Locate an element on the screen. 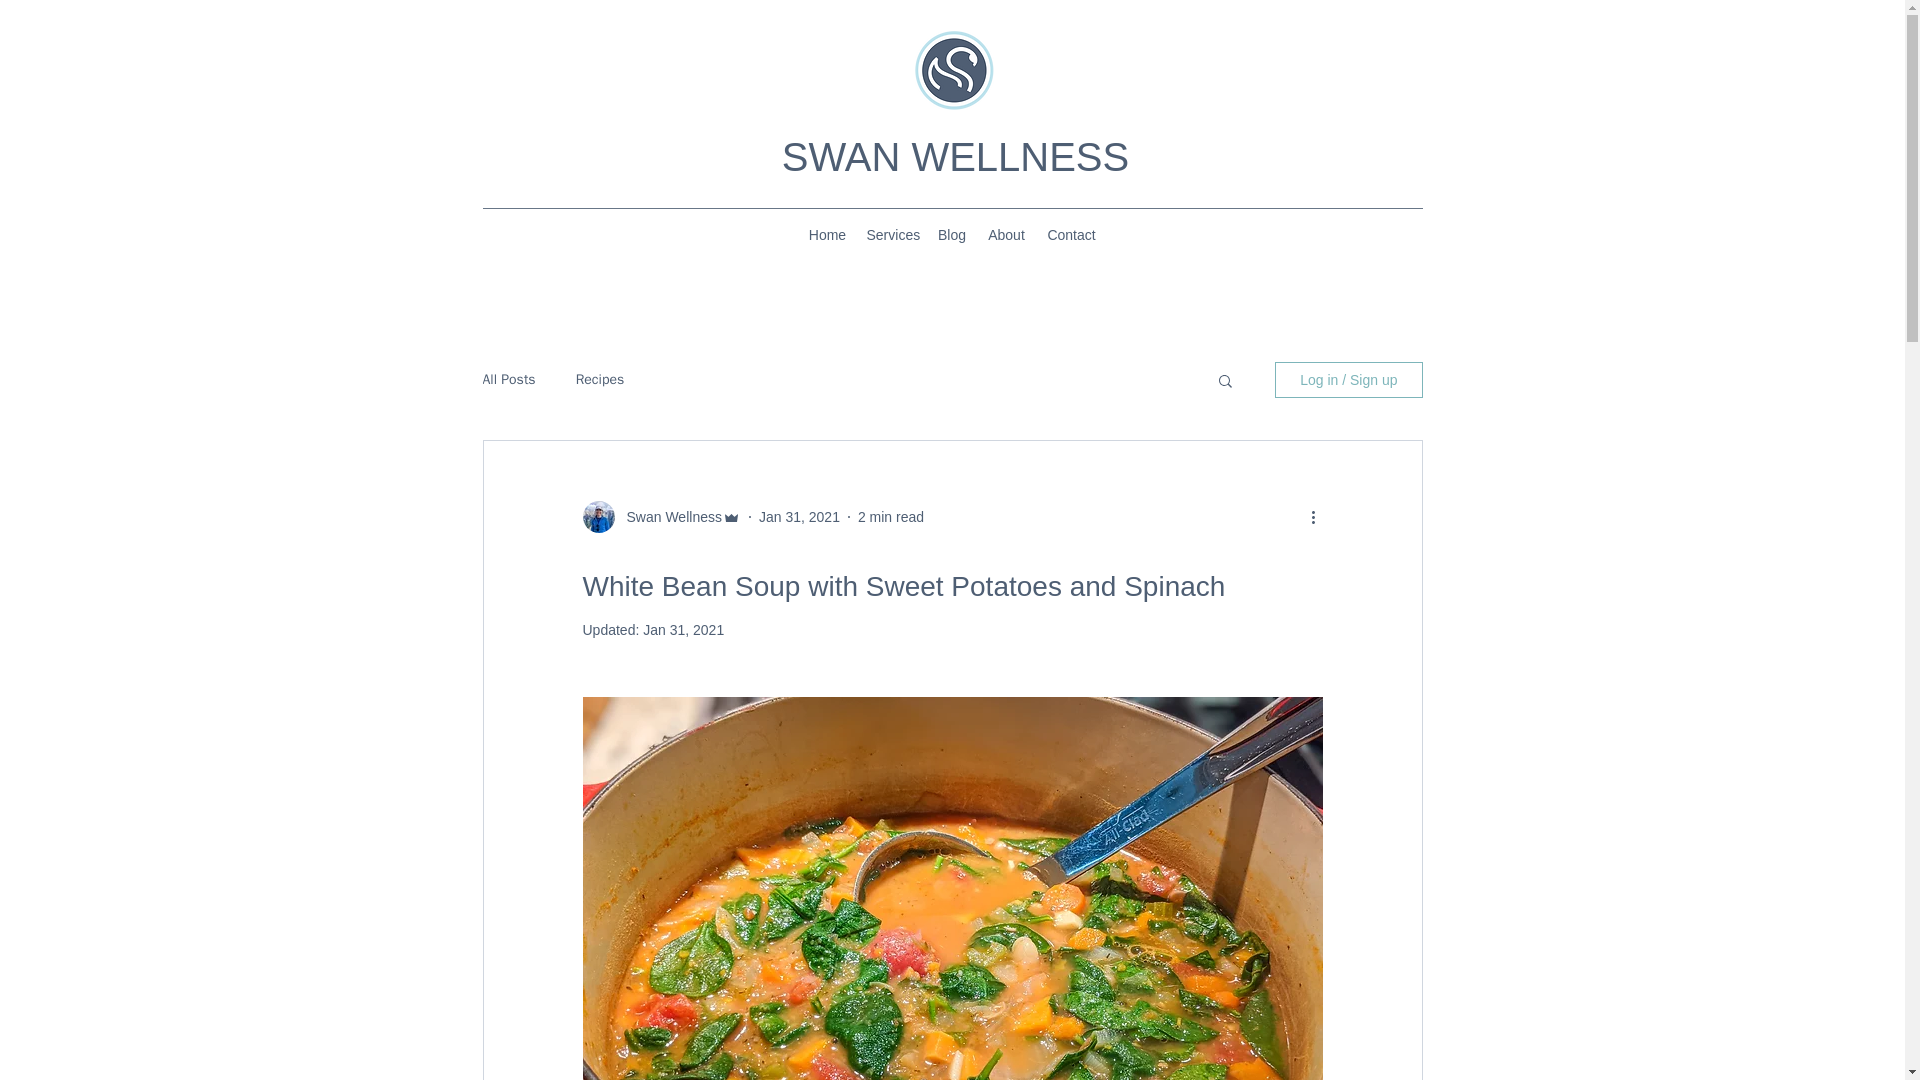 The height and width of the screenshot is (1080, 1920). Blog is located at coordinates (952, 234).